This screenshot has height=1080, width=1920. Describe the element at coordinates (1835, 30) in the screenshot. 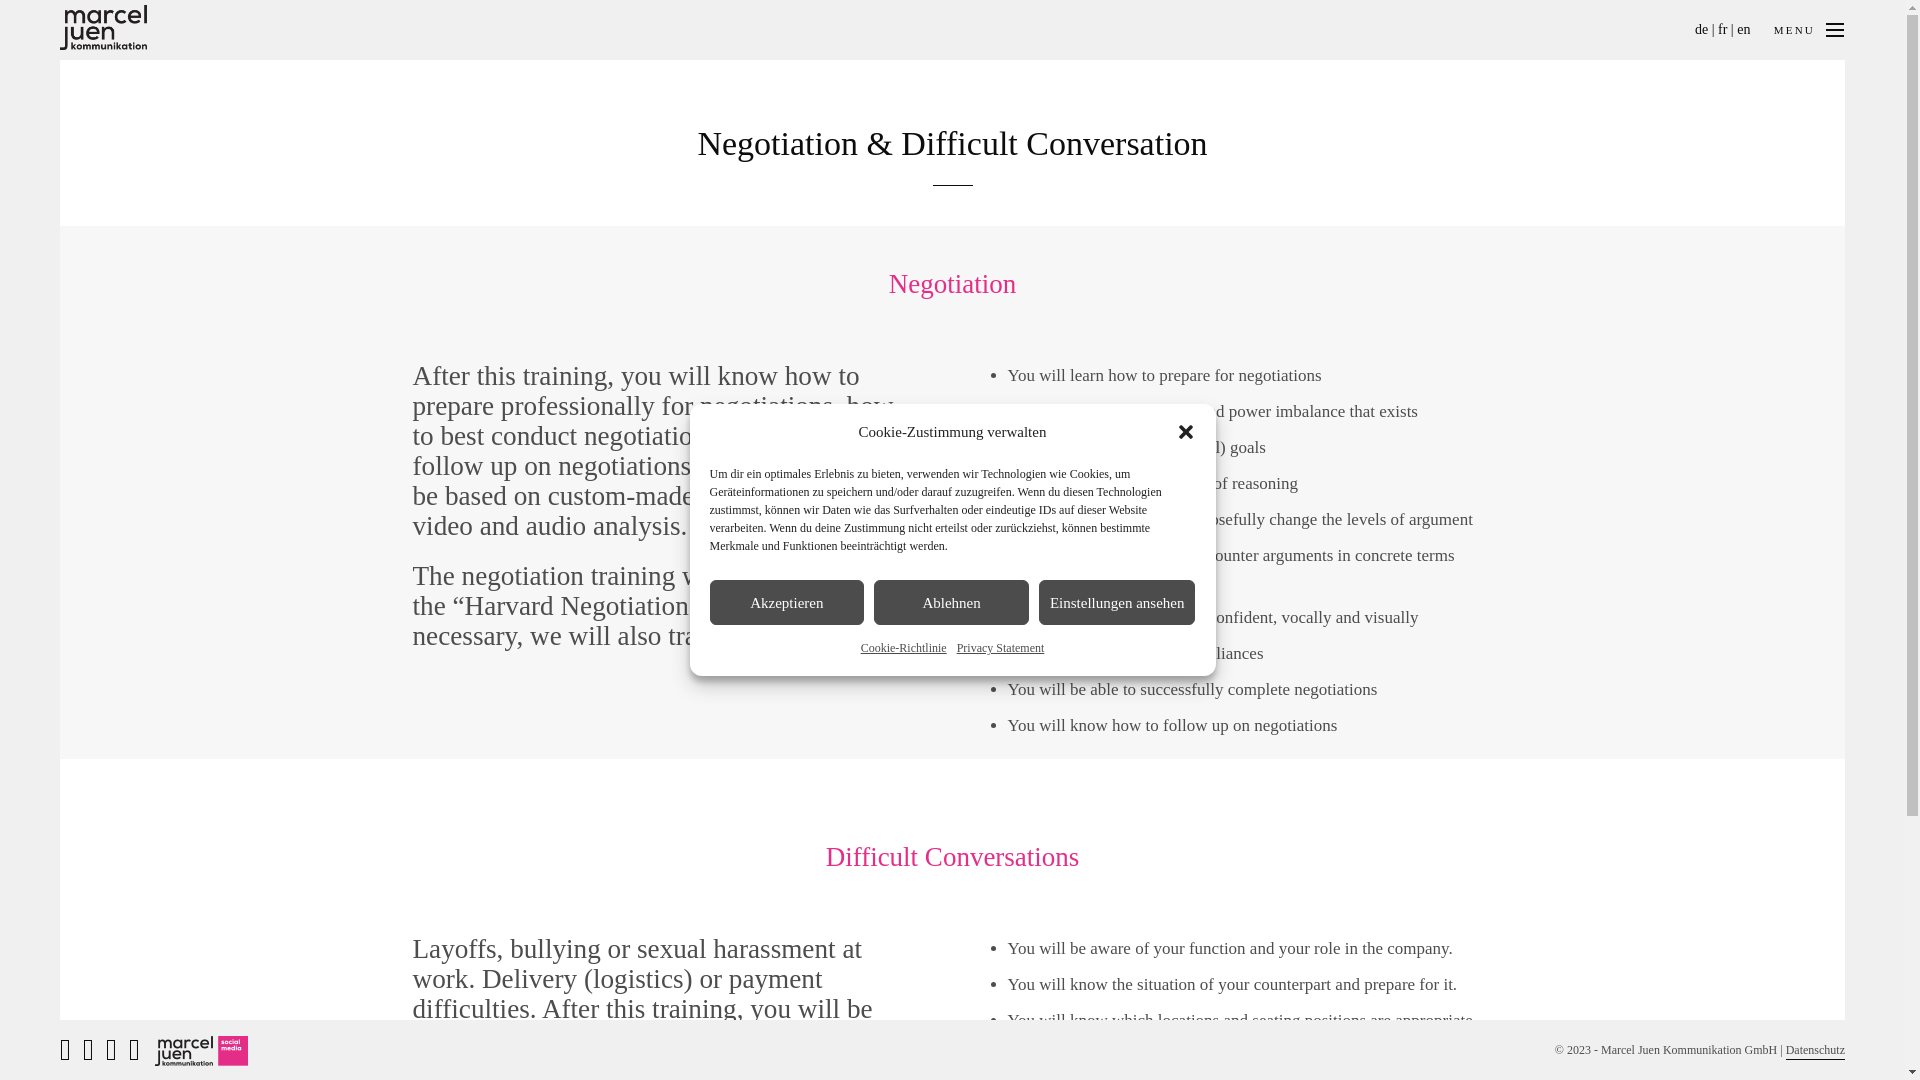

I see `MENU` at that location.